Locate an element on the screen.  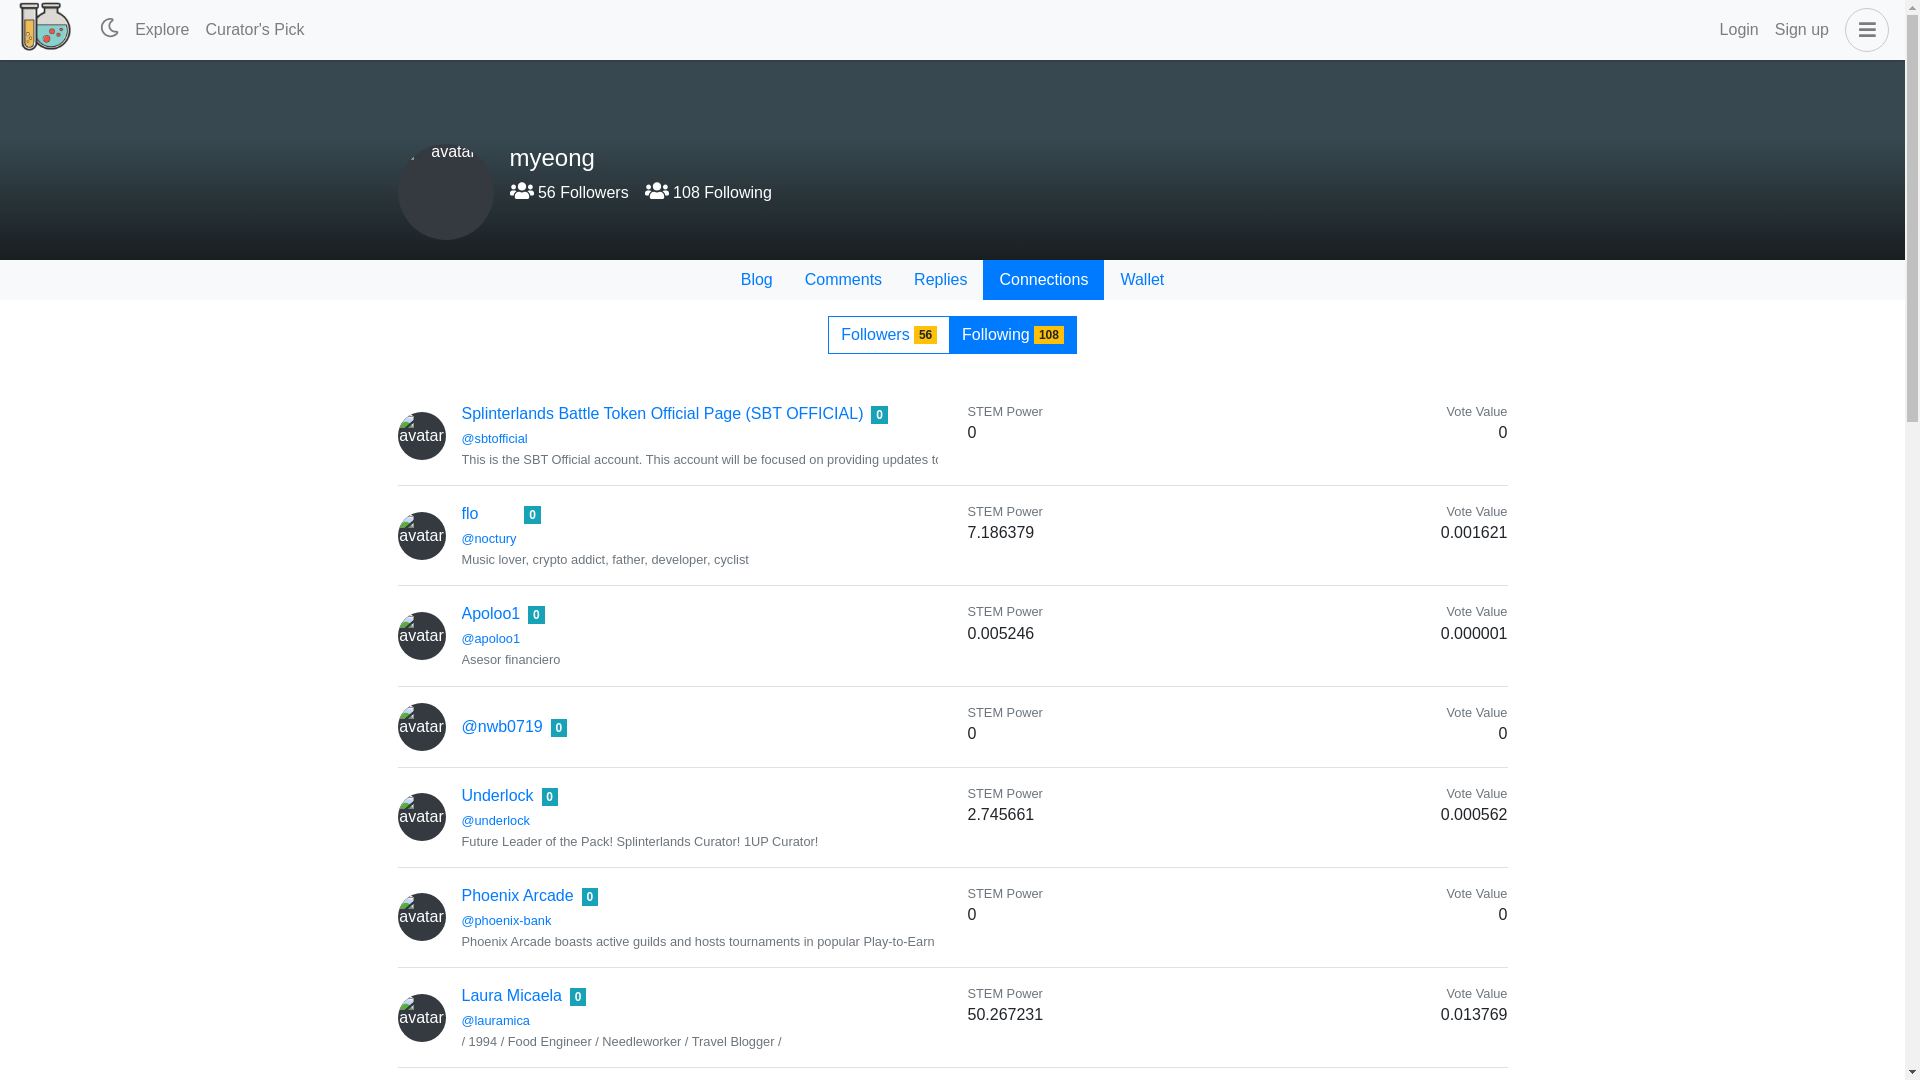
Laura Micaela is located at coordinates (512, 996).